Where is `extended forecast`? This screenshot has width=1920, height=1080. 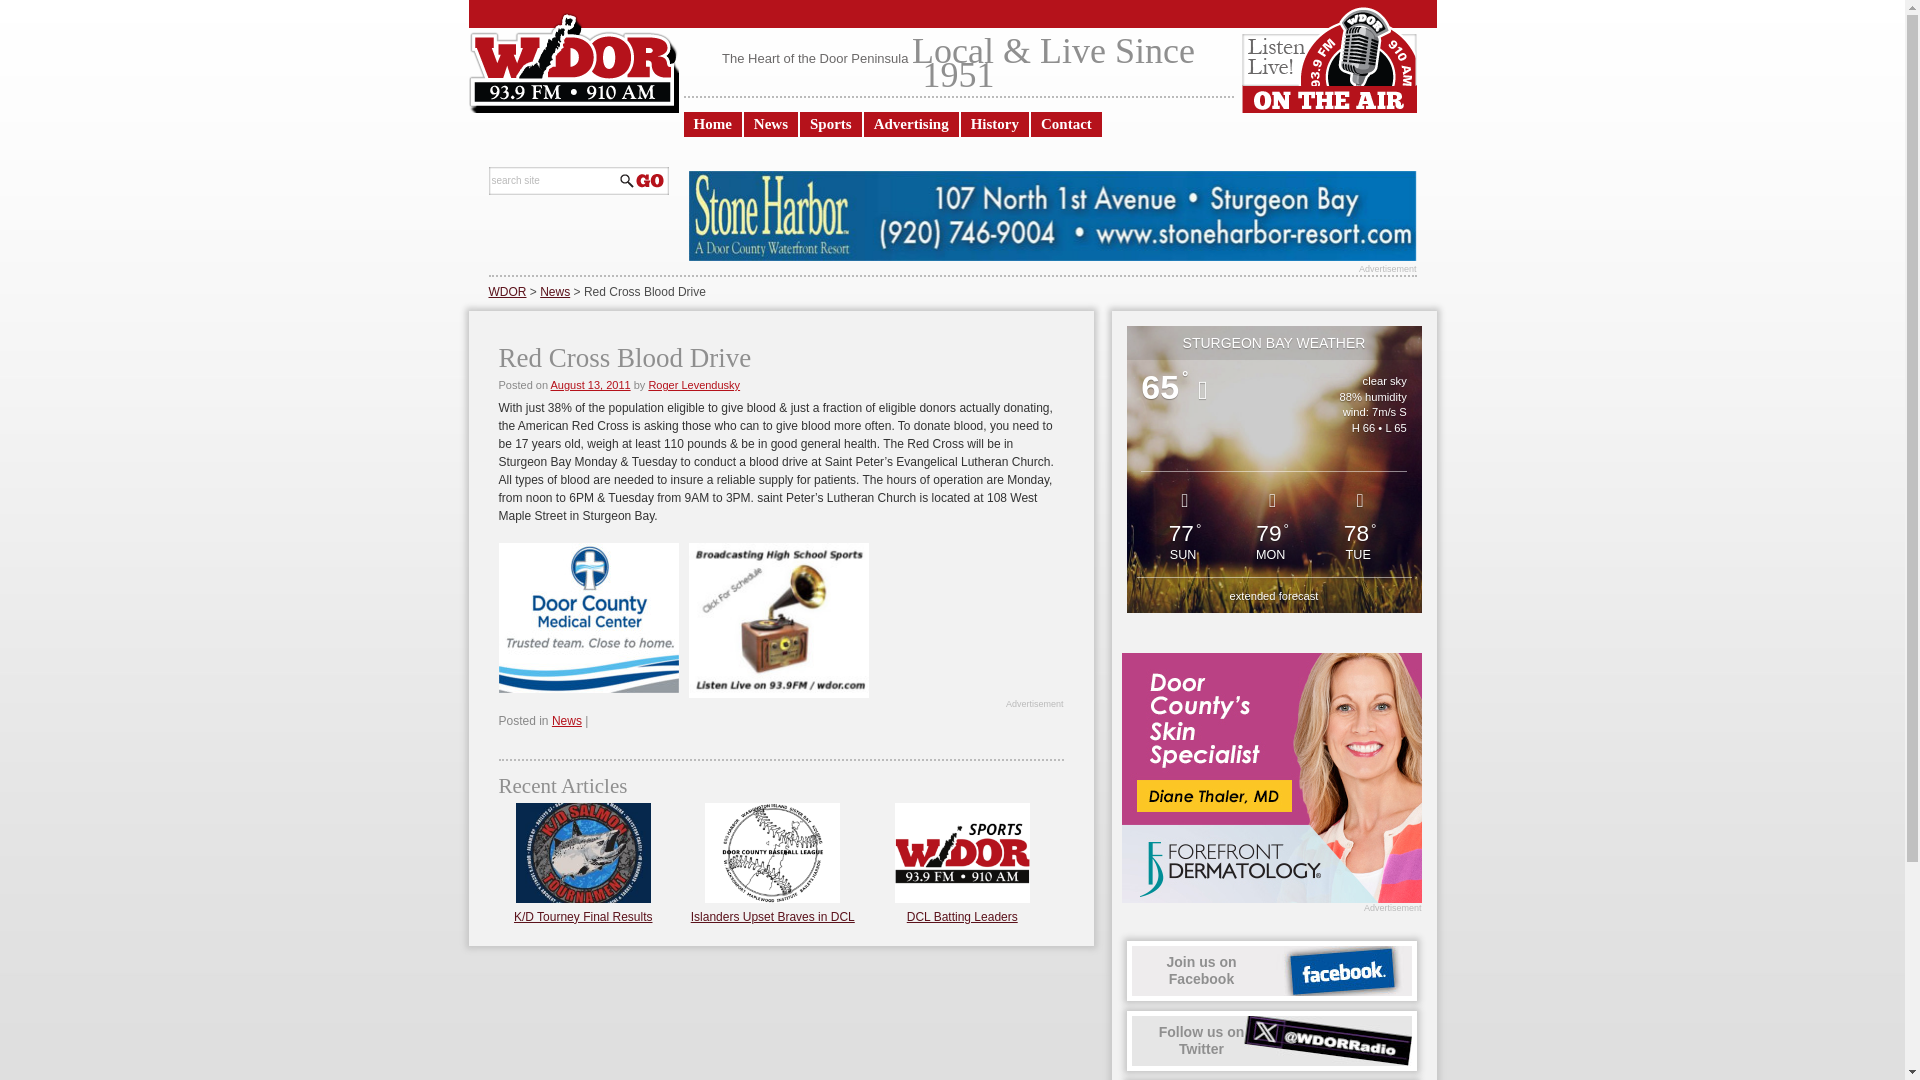
extended forecast is located at coordinates (552, 180).